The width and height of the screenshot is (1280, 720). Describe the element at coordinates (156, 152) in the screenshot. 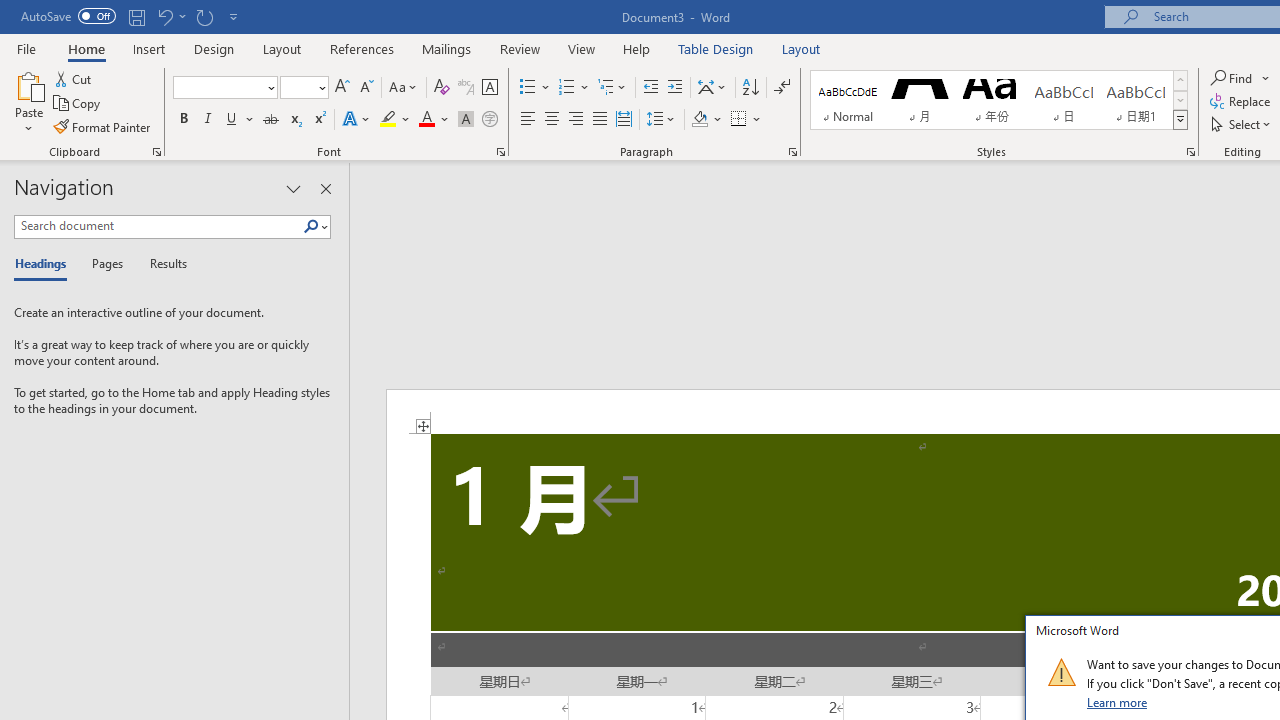

I see `Office Clipboard...` at that location.